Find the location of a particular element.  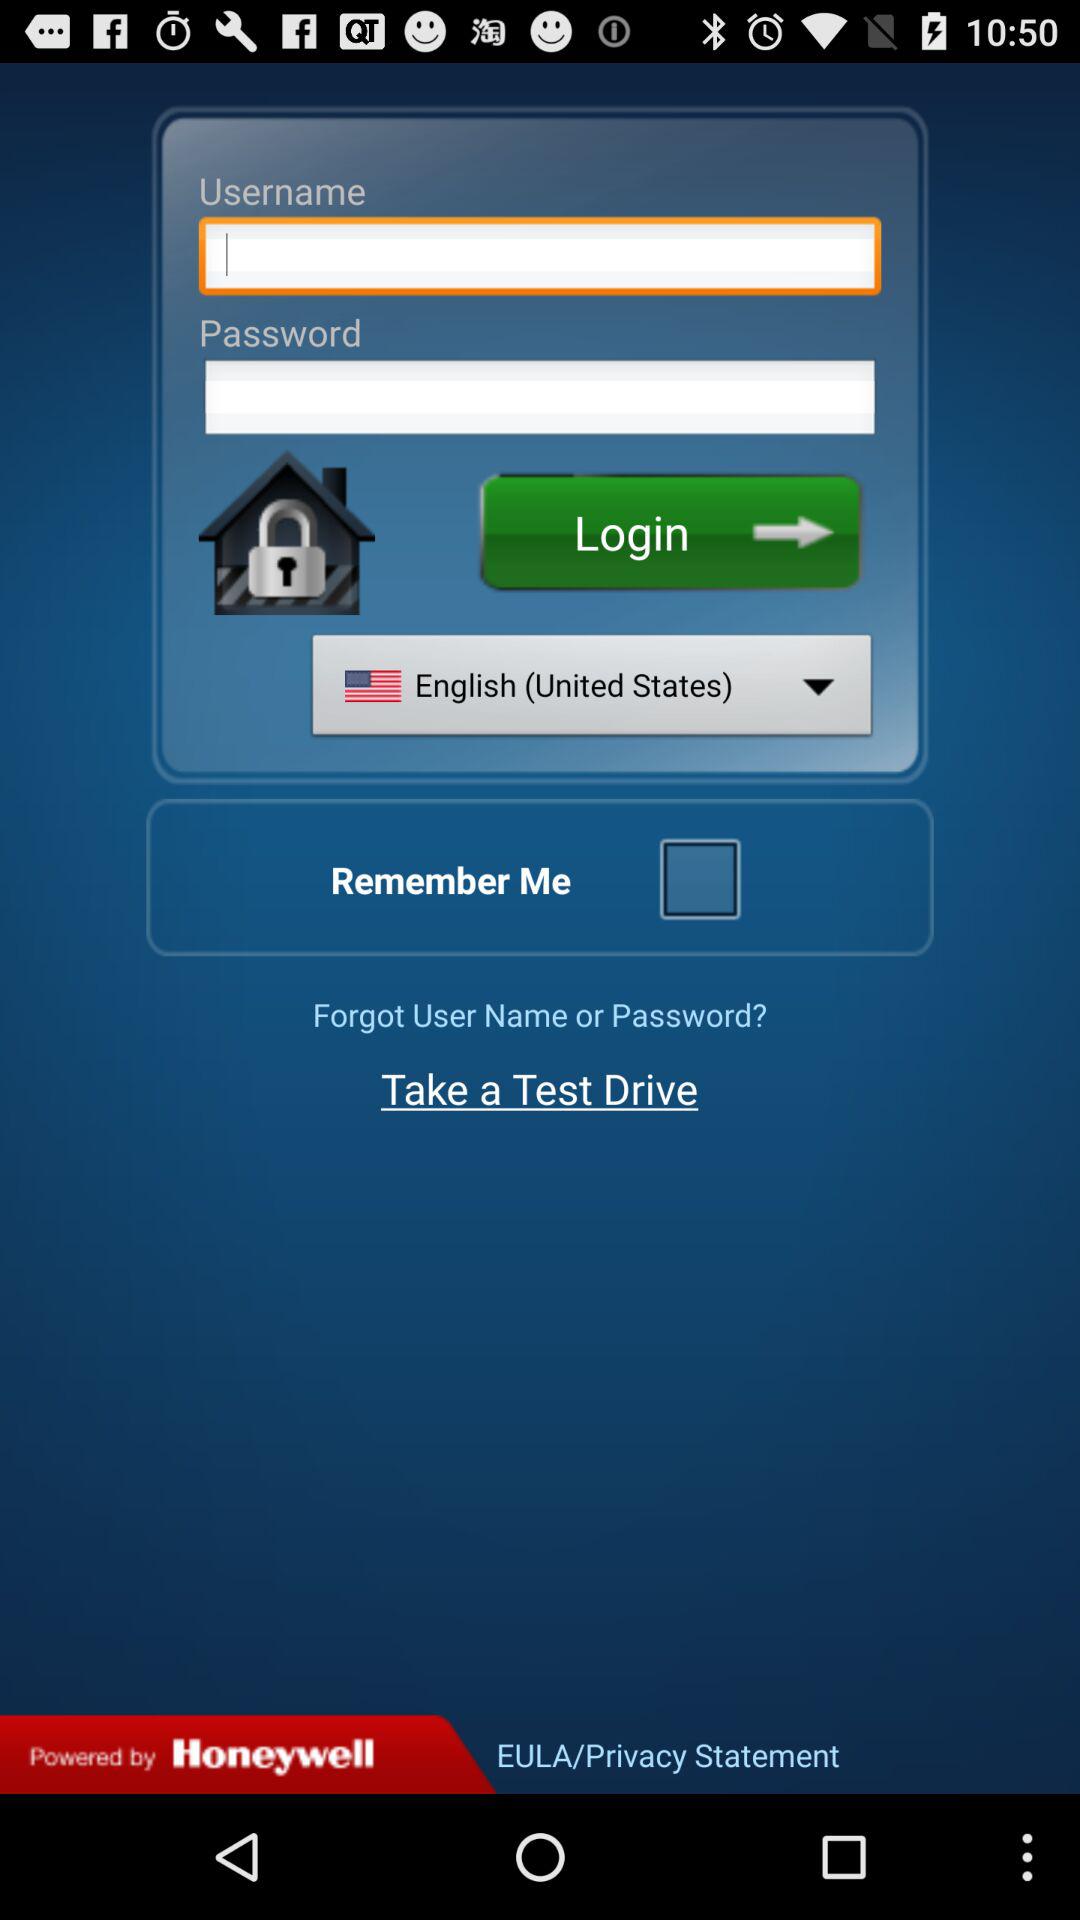

enter password is located at coordinates (540, 403).